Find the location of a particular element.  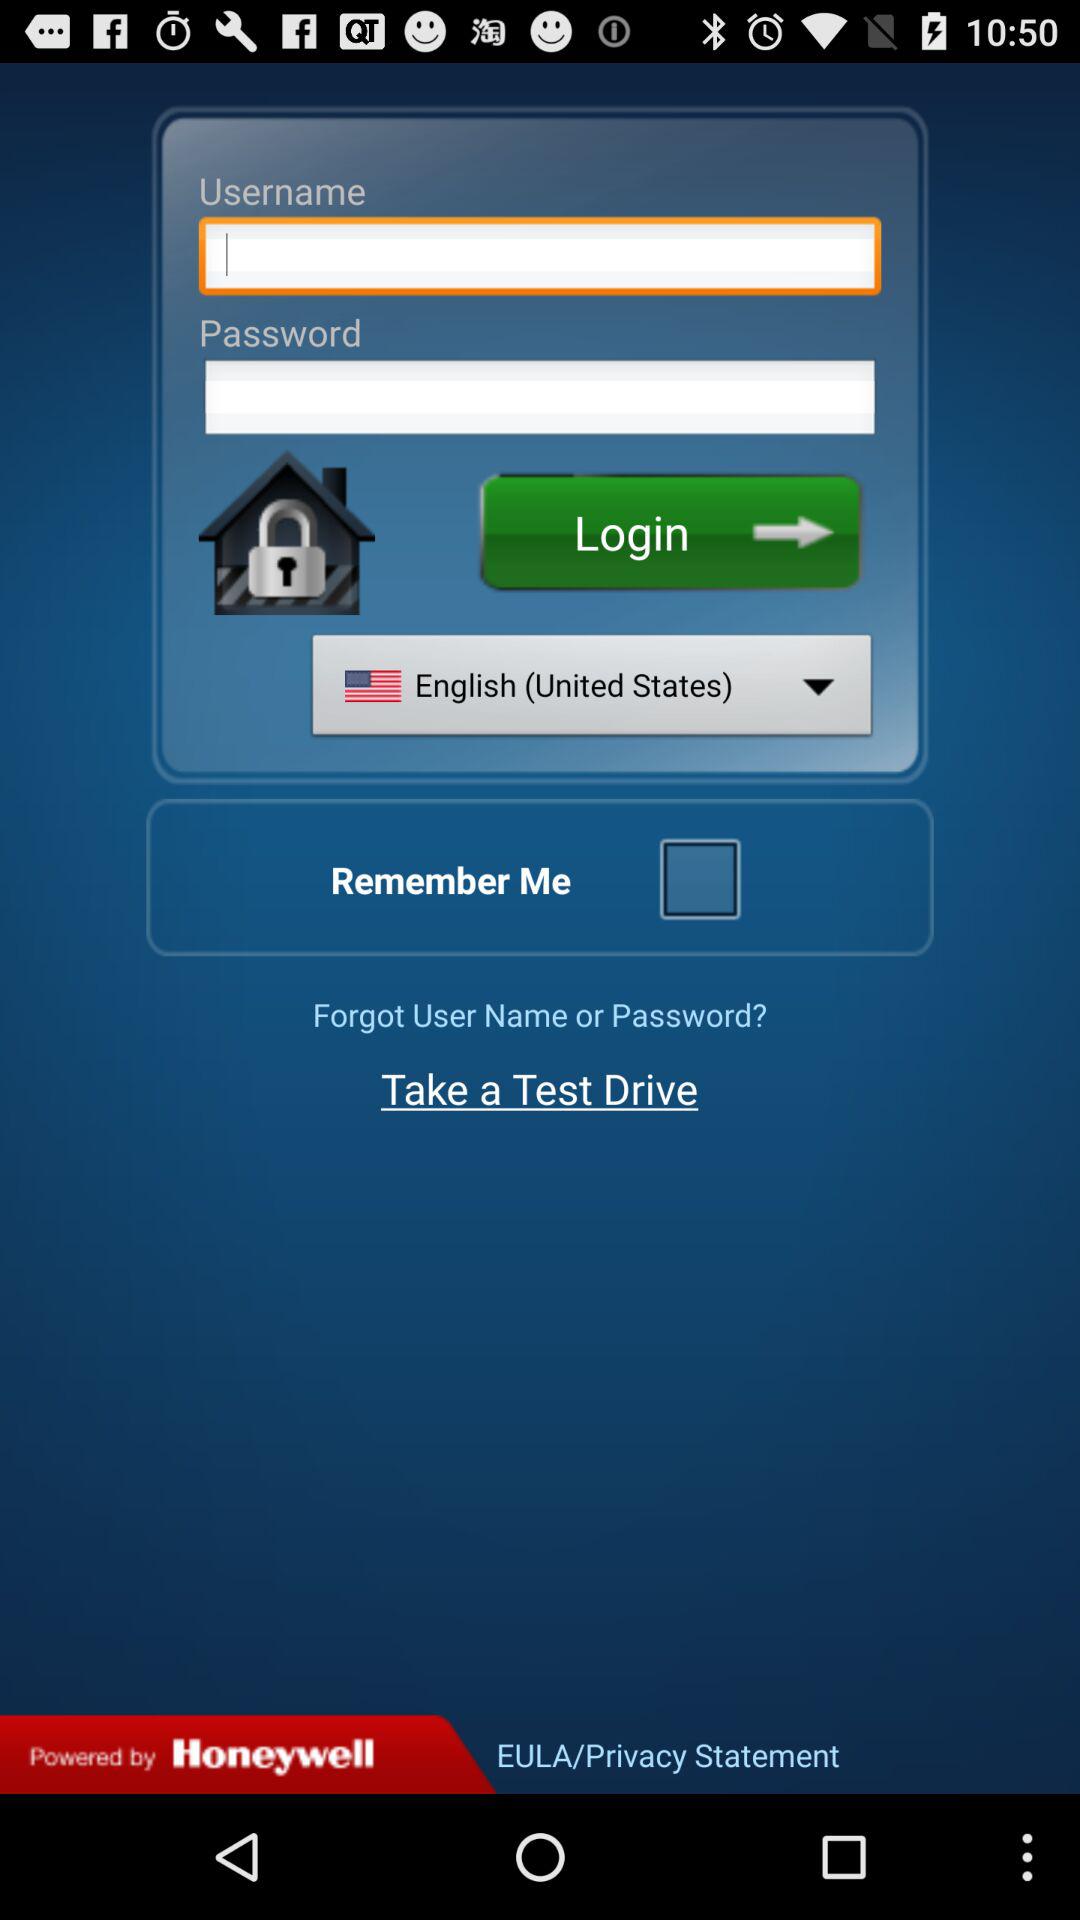

enter password is located at coordinates (540, 403).